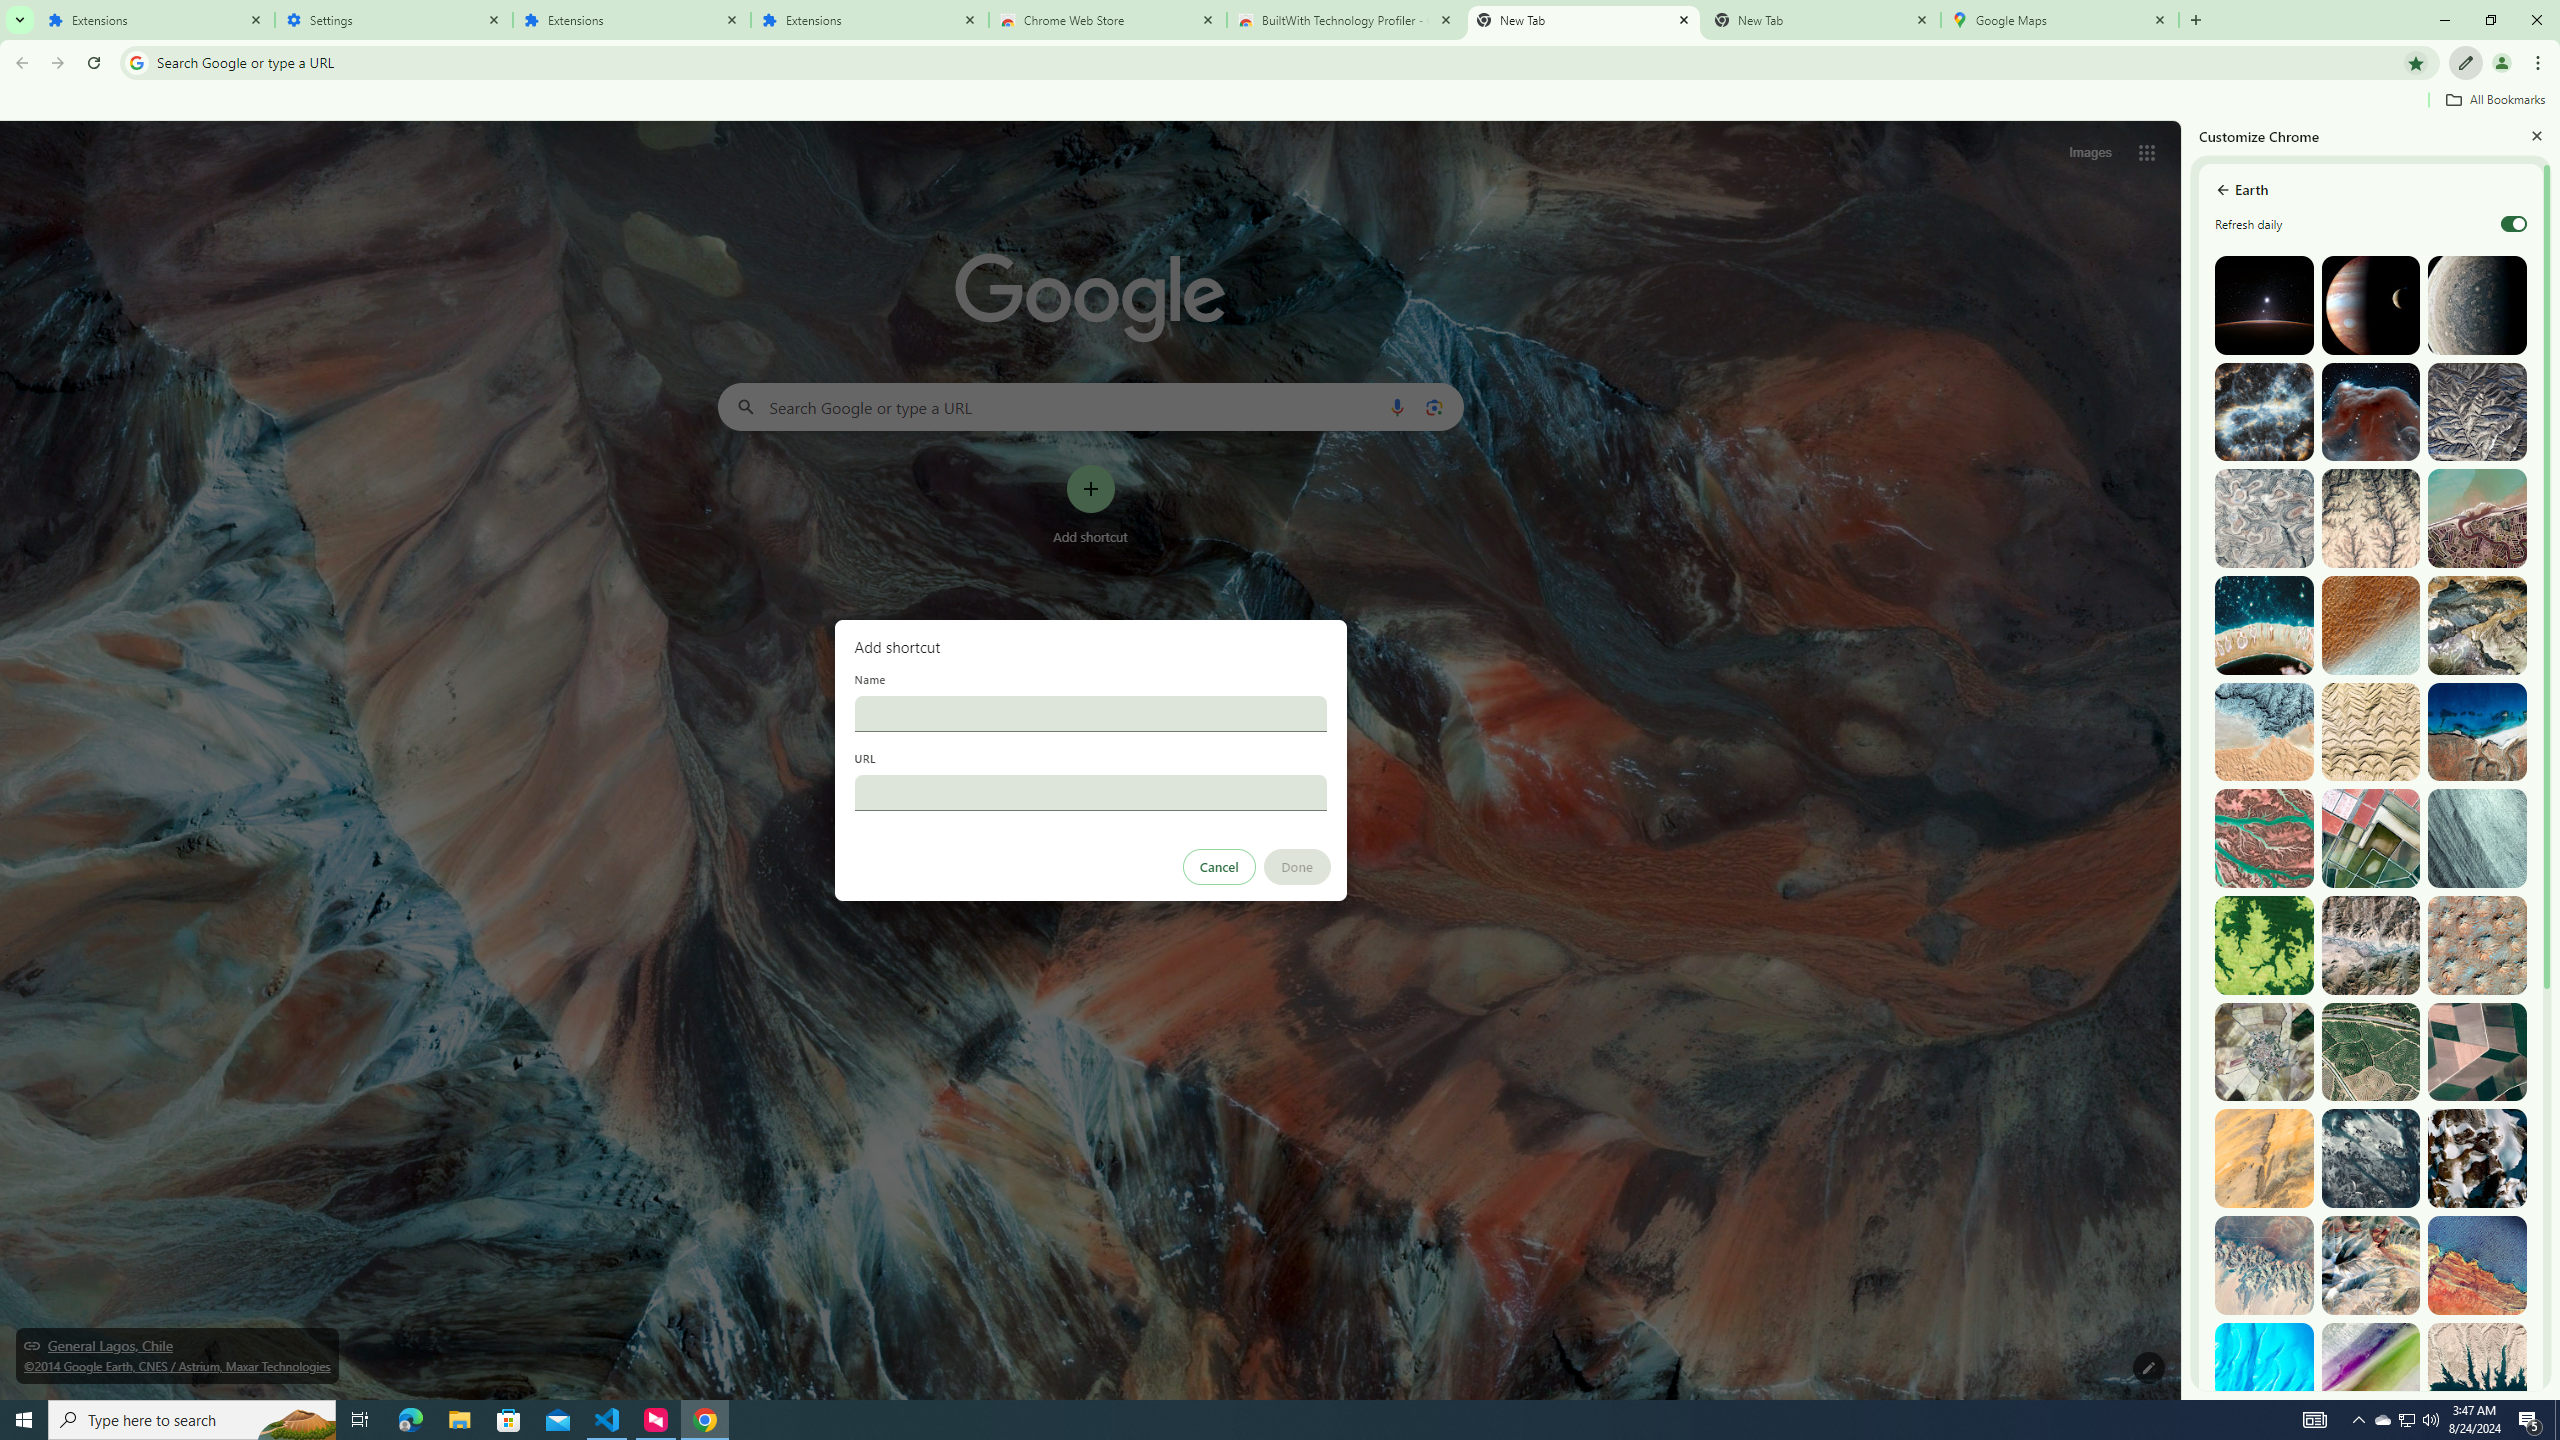 Image resolution: width=2560 pixels, height=1440 pixels. I want to click on Libya, so click(2476, 1264).